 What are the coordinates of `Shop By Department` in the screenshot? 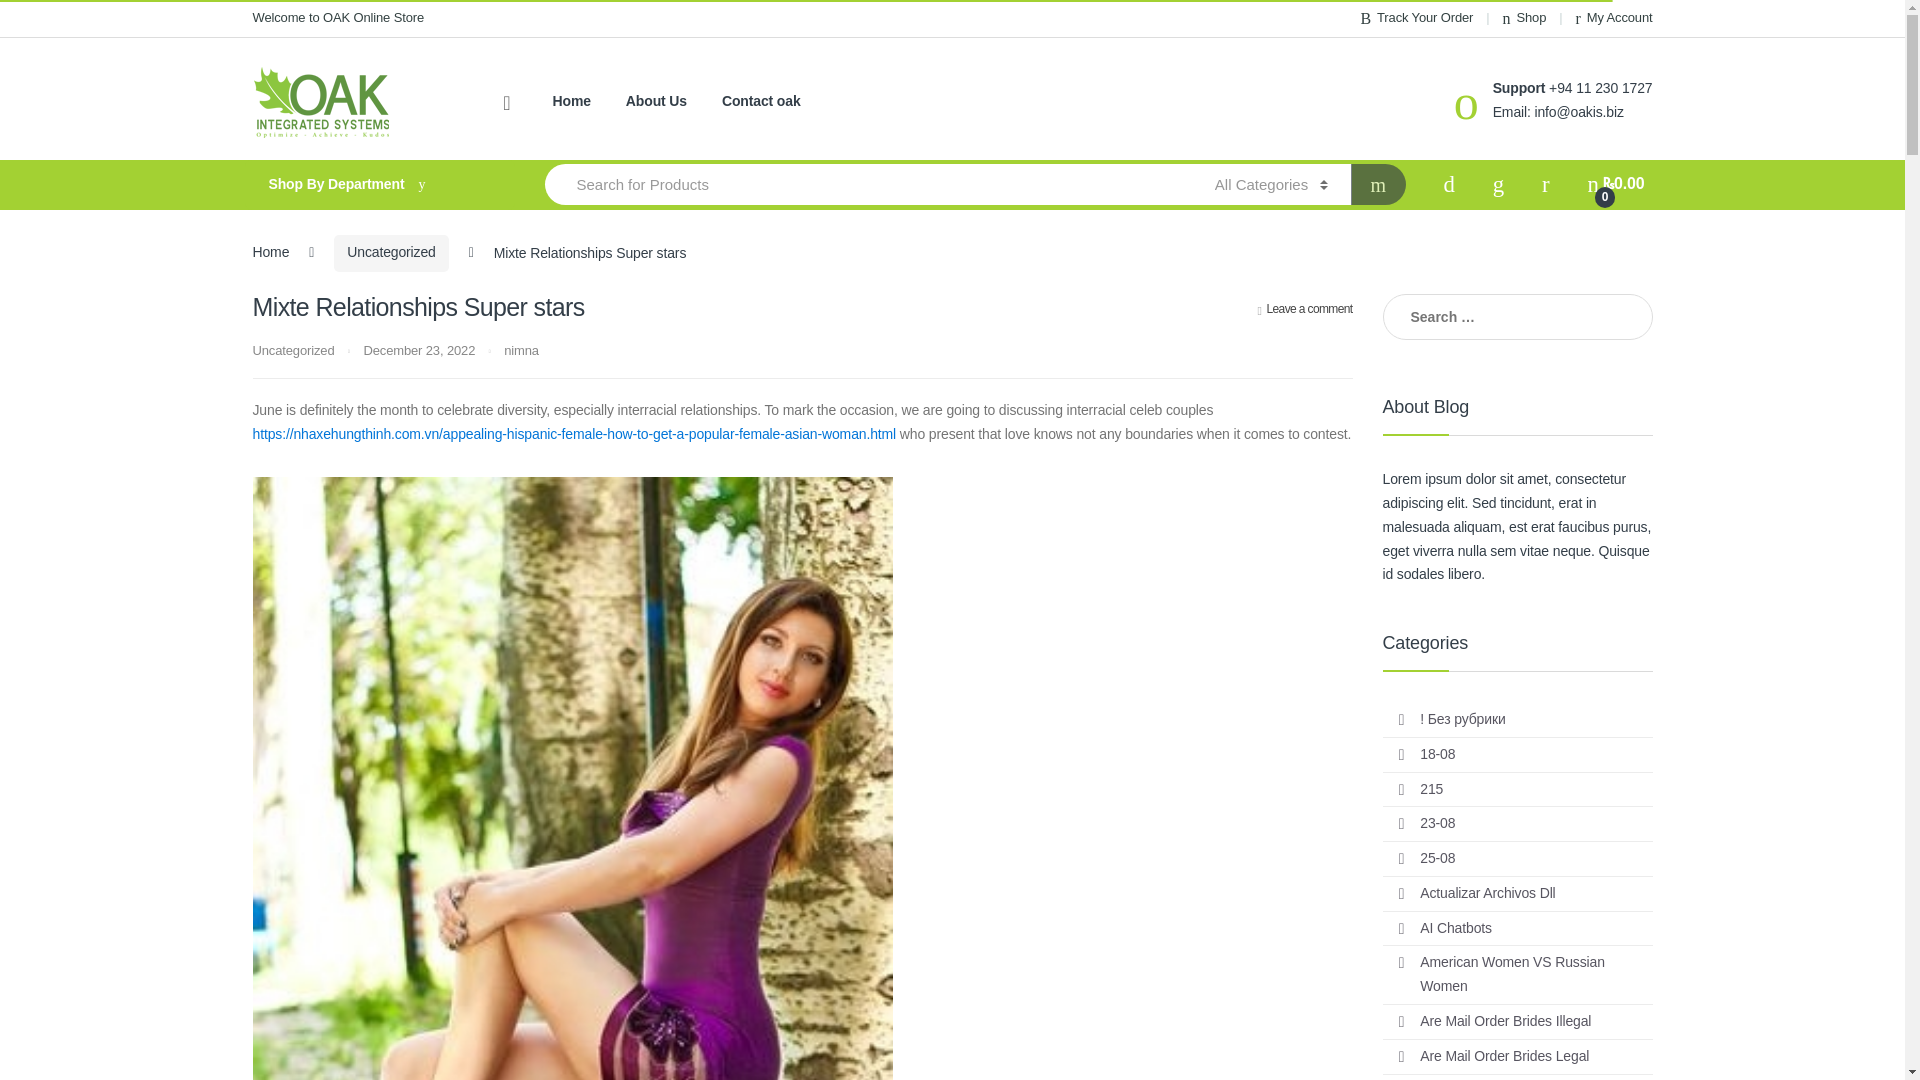 It's located at (378, 184).